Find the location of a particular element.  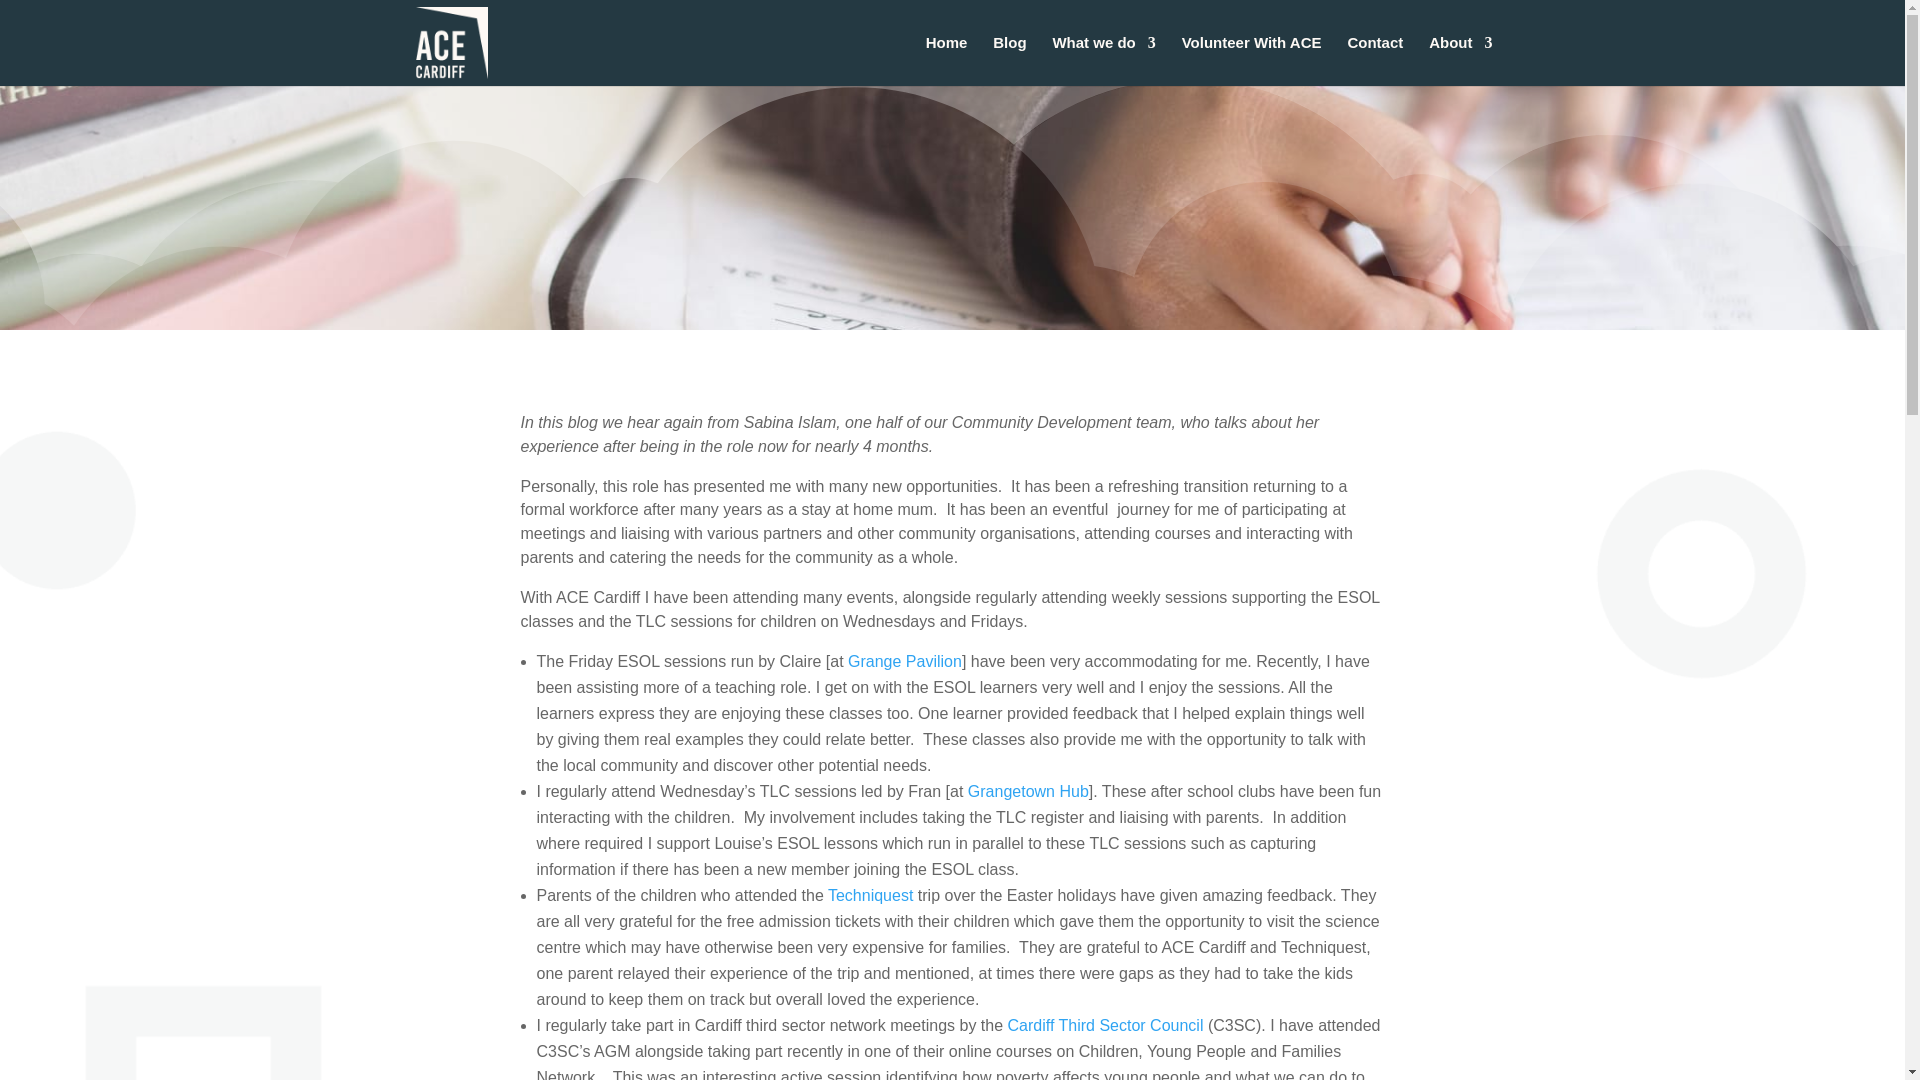

Contact is located at coordinates (1375, 60).